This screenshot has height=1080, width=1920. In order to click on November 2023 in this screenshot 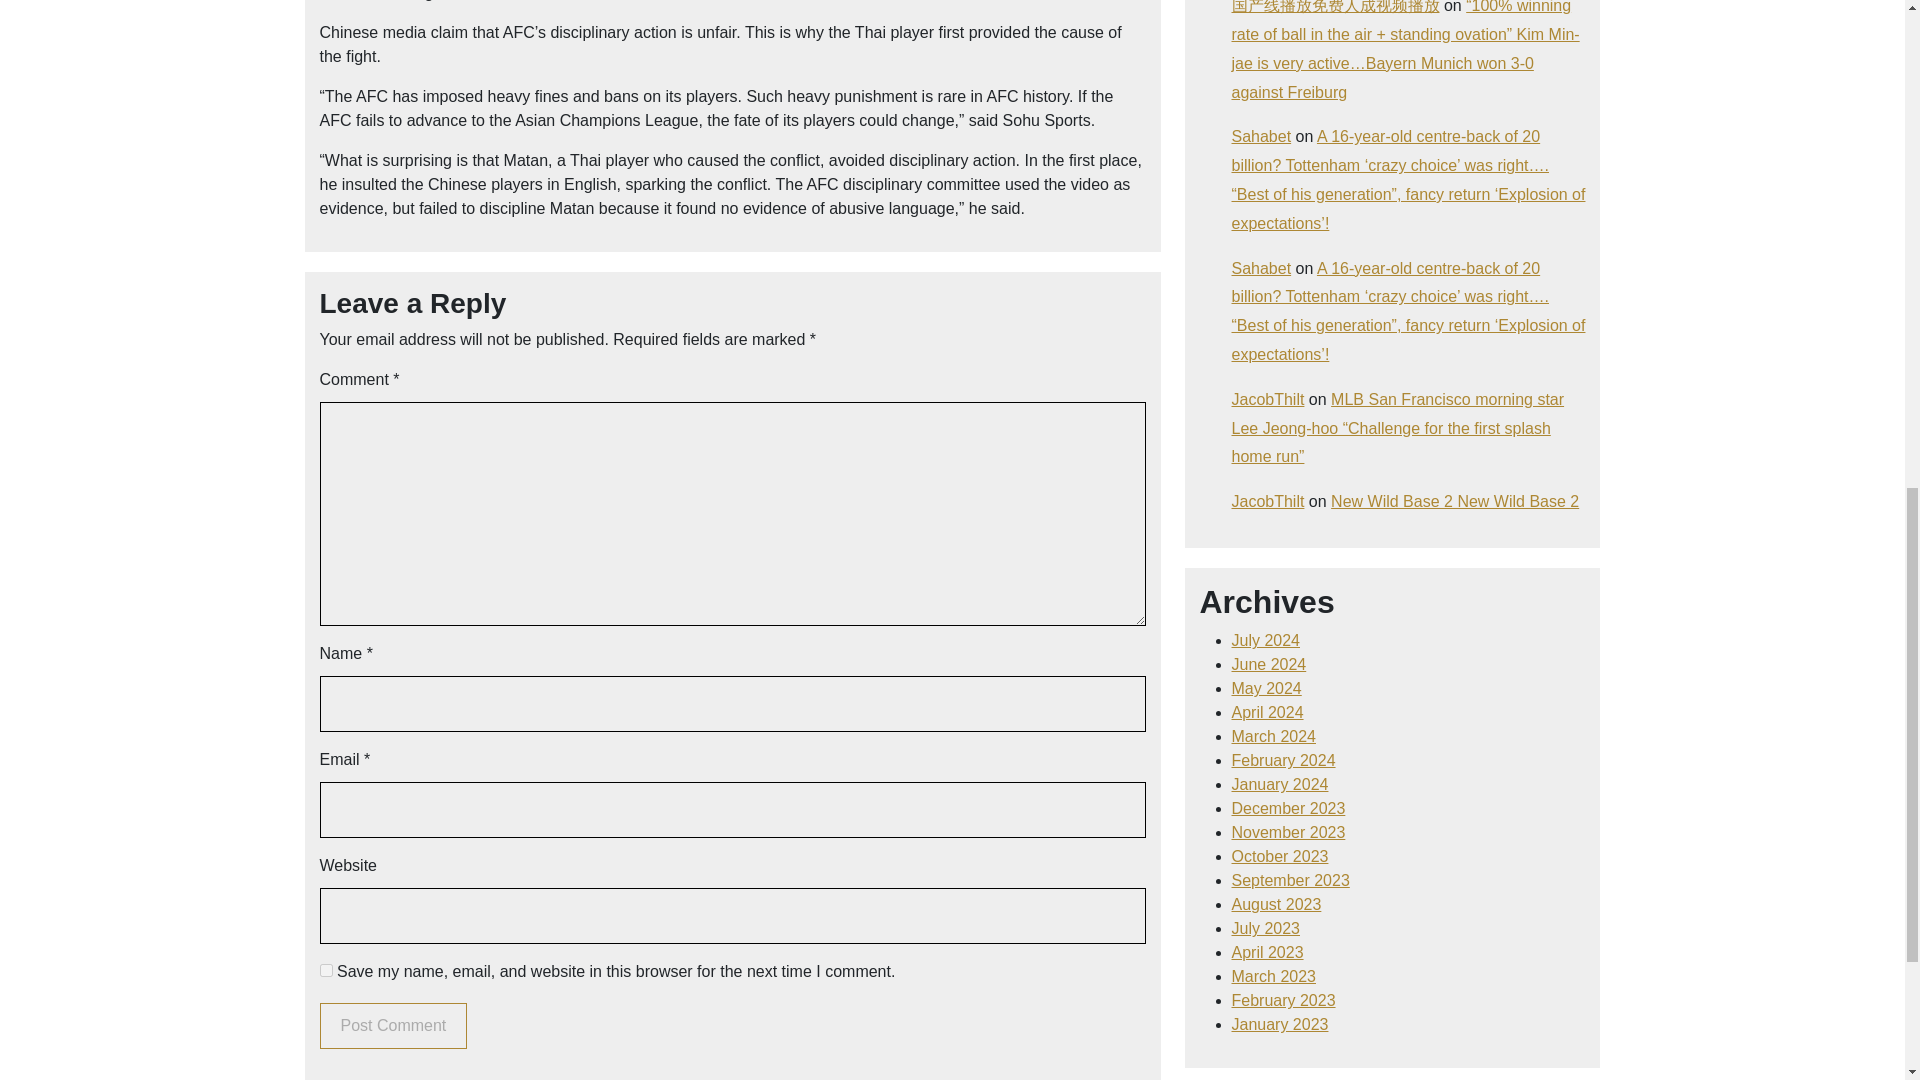, I will do `click(1288, 832)`.